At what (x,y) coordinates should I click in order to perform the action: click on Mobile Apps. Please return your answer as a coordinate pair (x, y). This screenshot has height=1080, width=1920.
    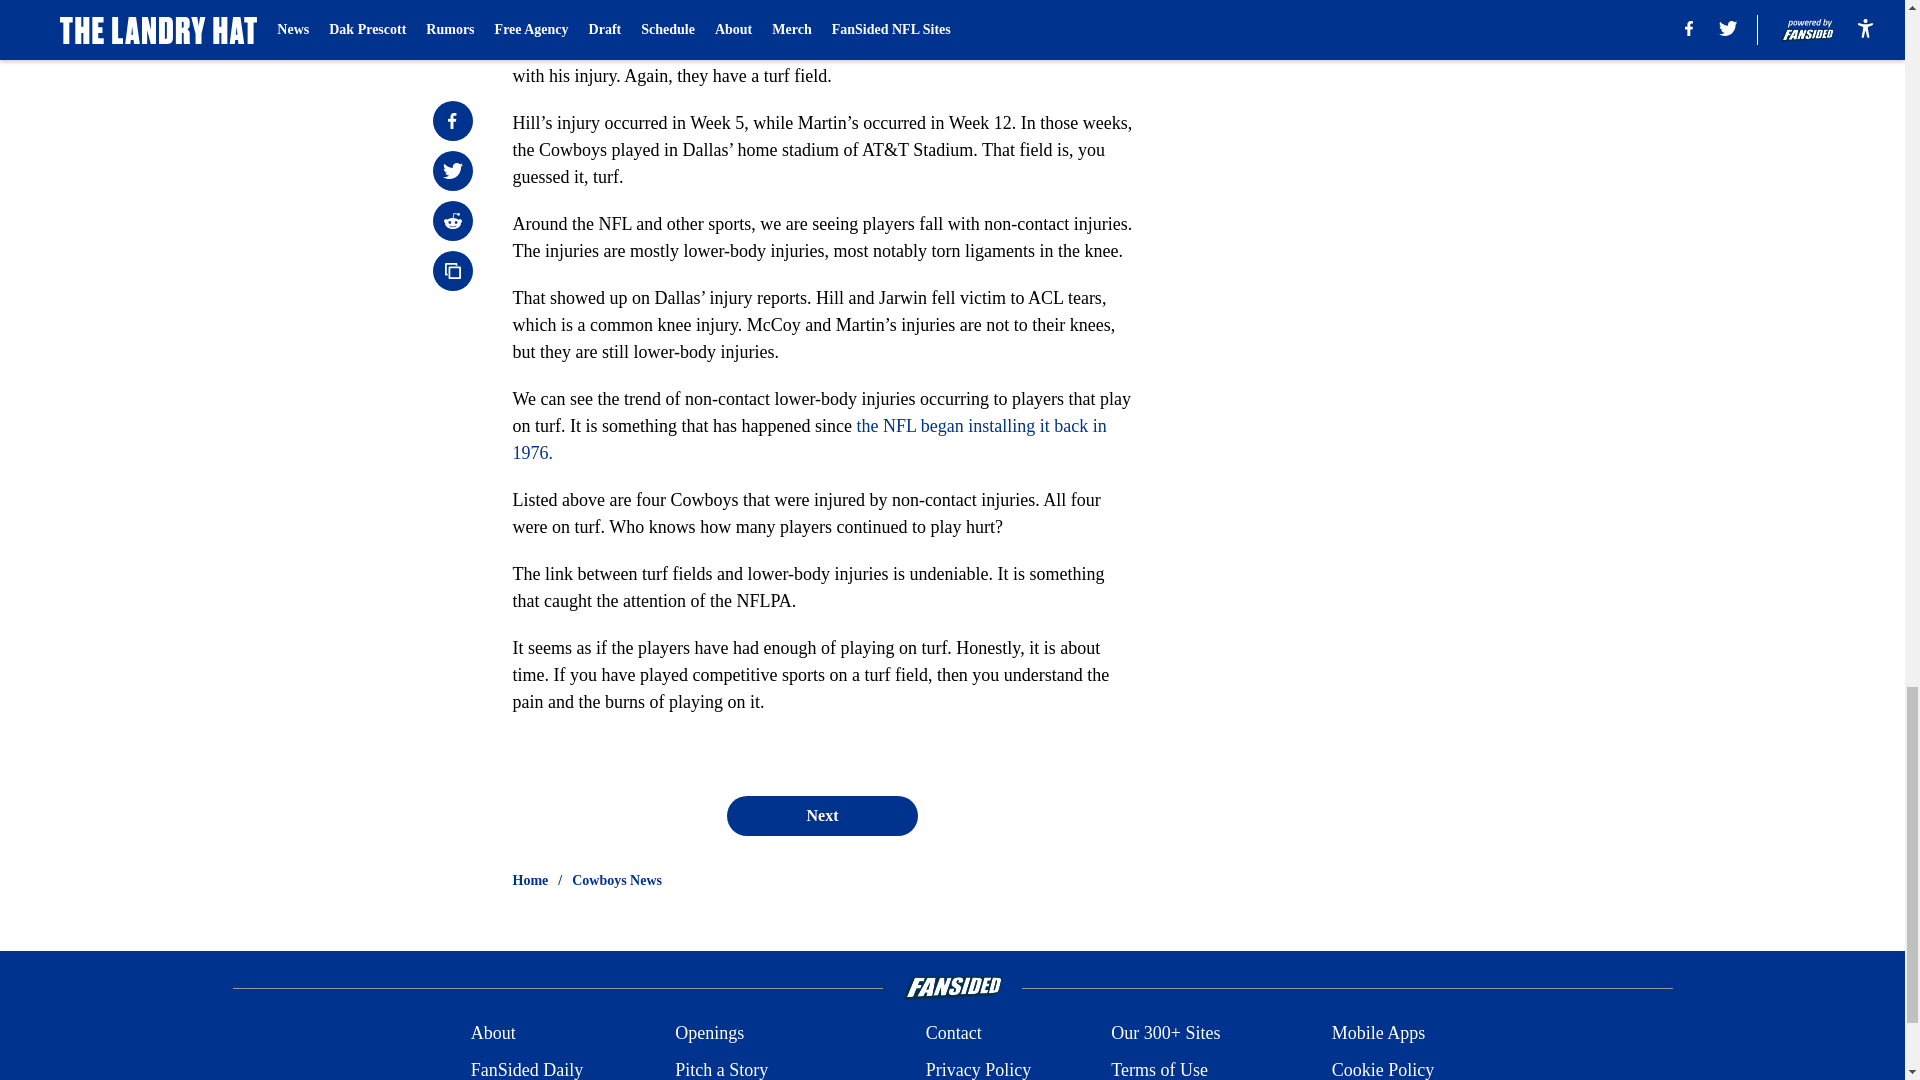
    Looking at the image, I should click on (1379, 1032).